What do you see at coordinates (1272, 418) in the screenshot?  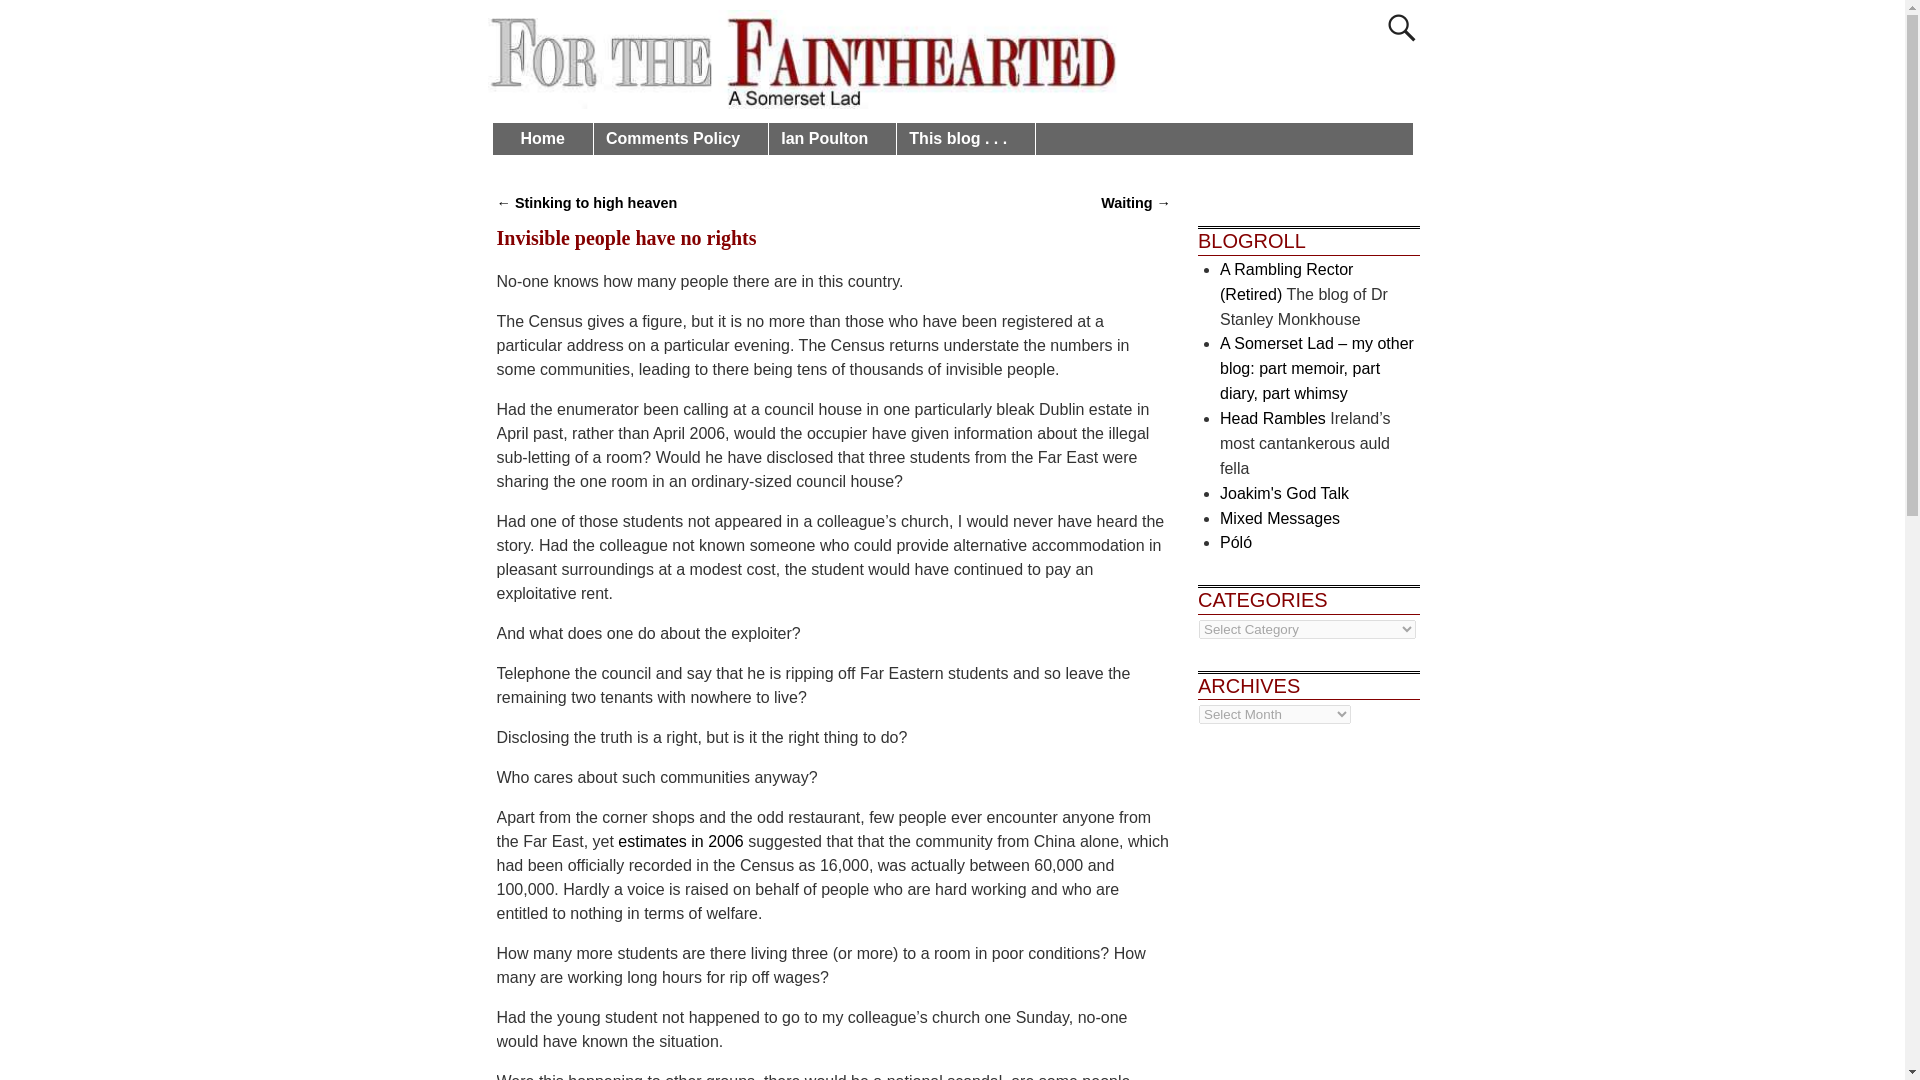 I see `Head Rambles` at bounding box center [1272, 418].